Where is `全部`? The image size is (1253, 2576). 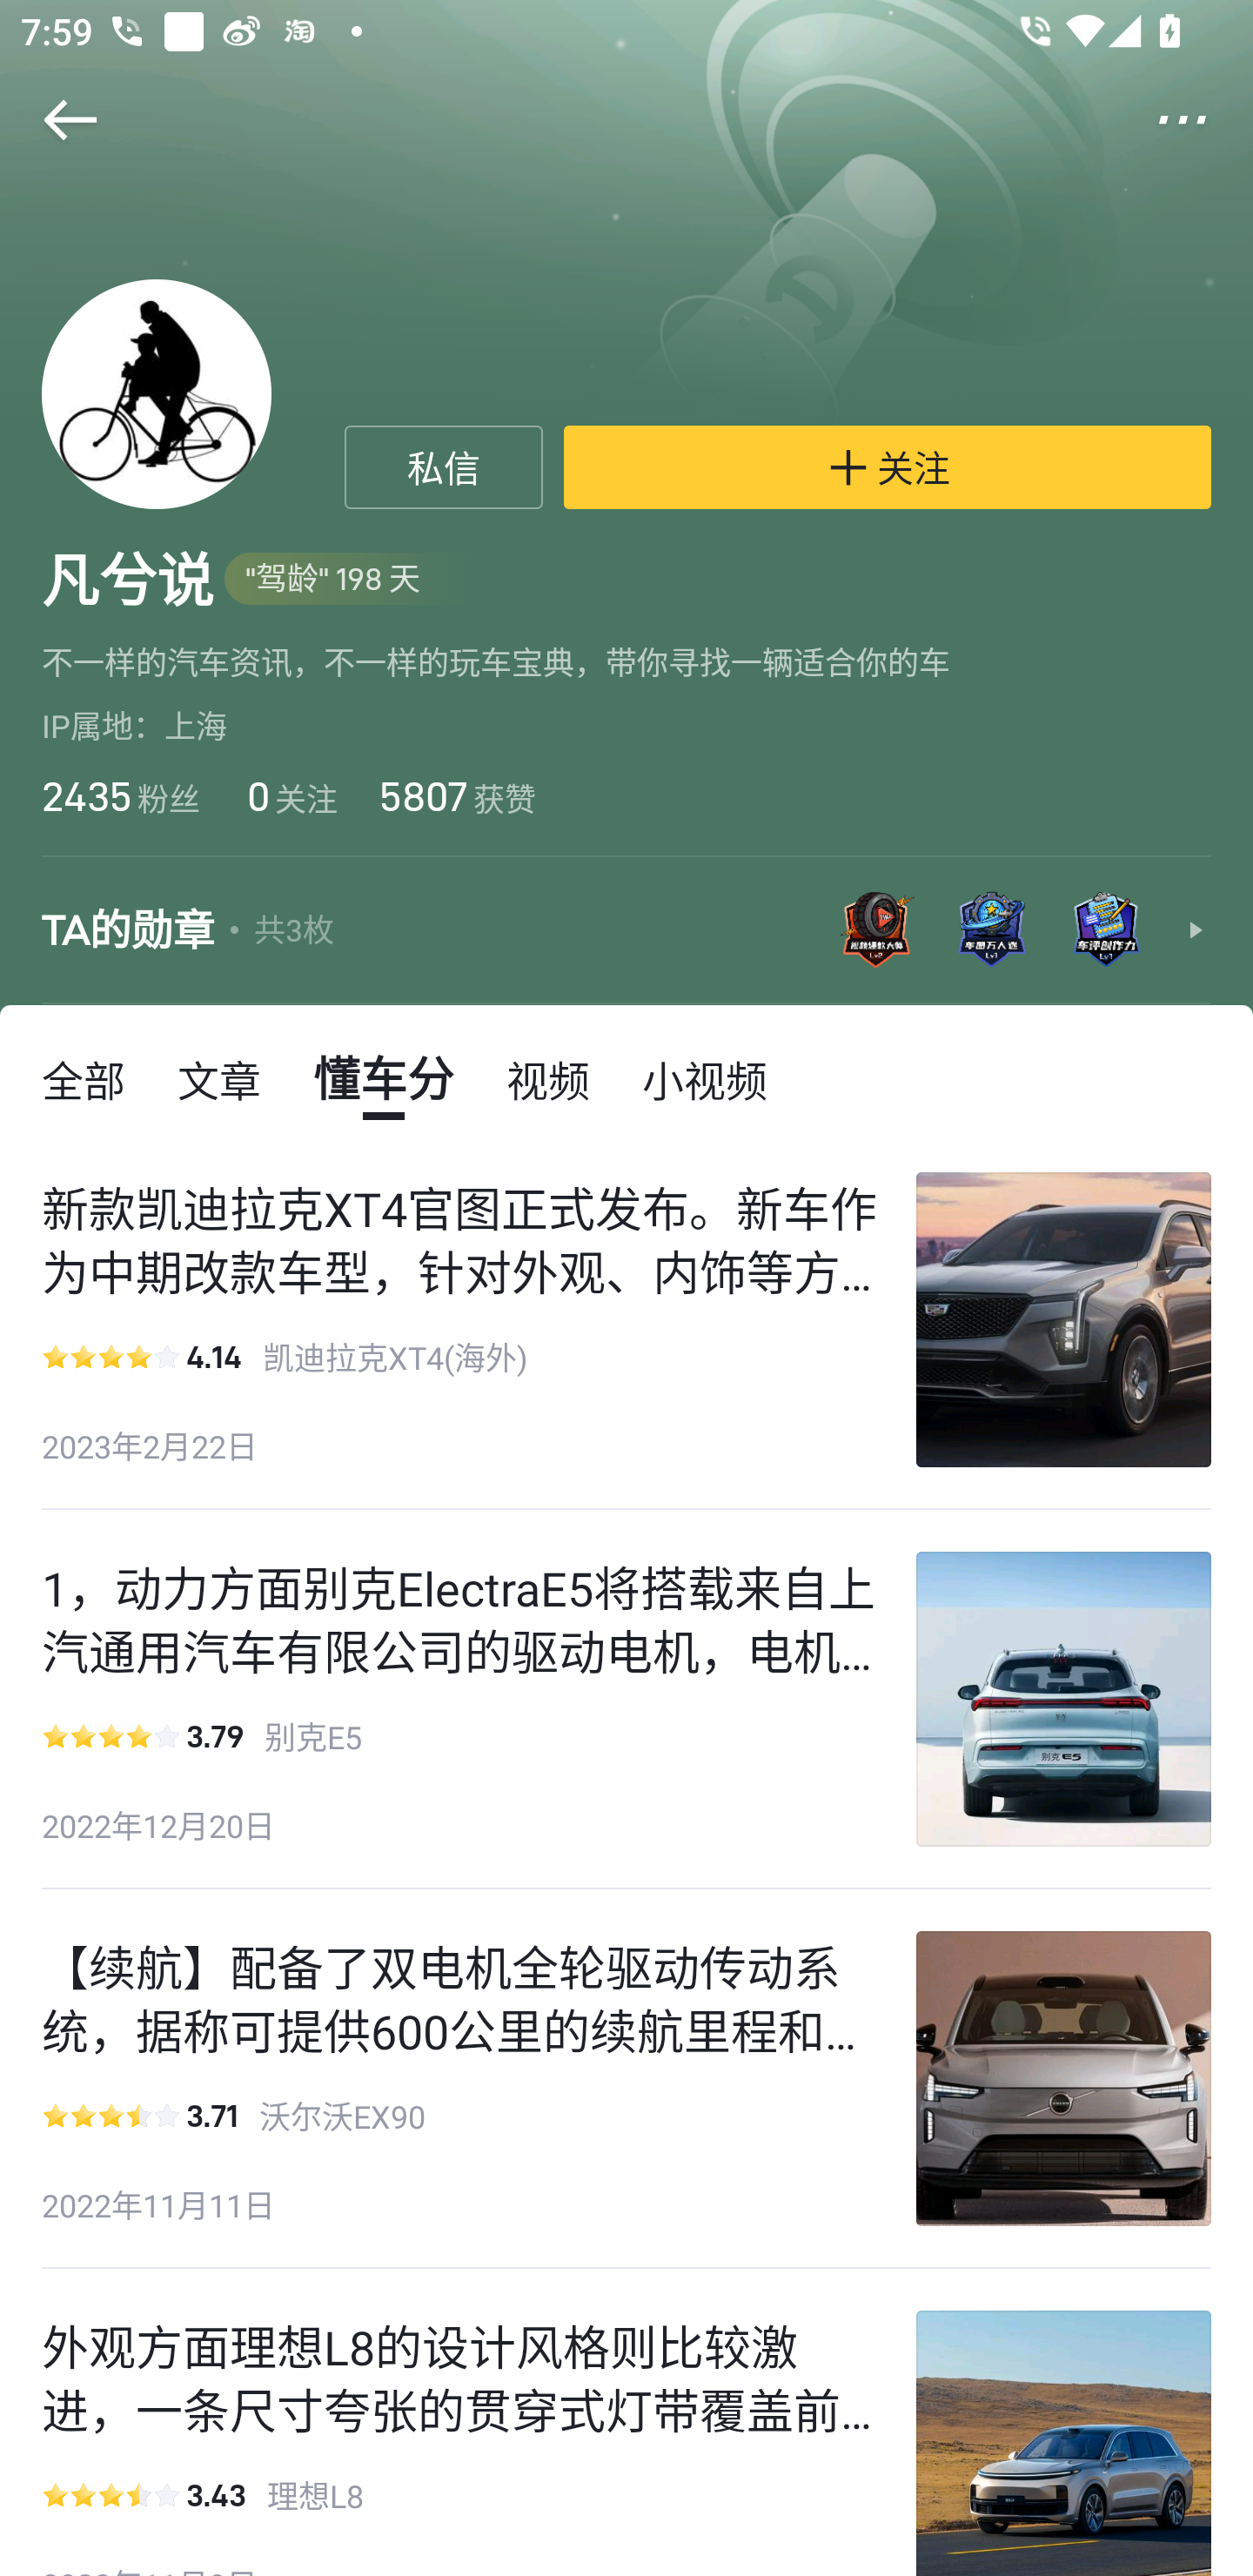 全部 is located at coordinates (84, 1077).